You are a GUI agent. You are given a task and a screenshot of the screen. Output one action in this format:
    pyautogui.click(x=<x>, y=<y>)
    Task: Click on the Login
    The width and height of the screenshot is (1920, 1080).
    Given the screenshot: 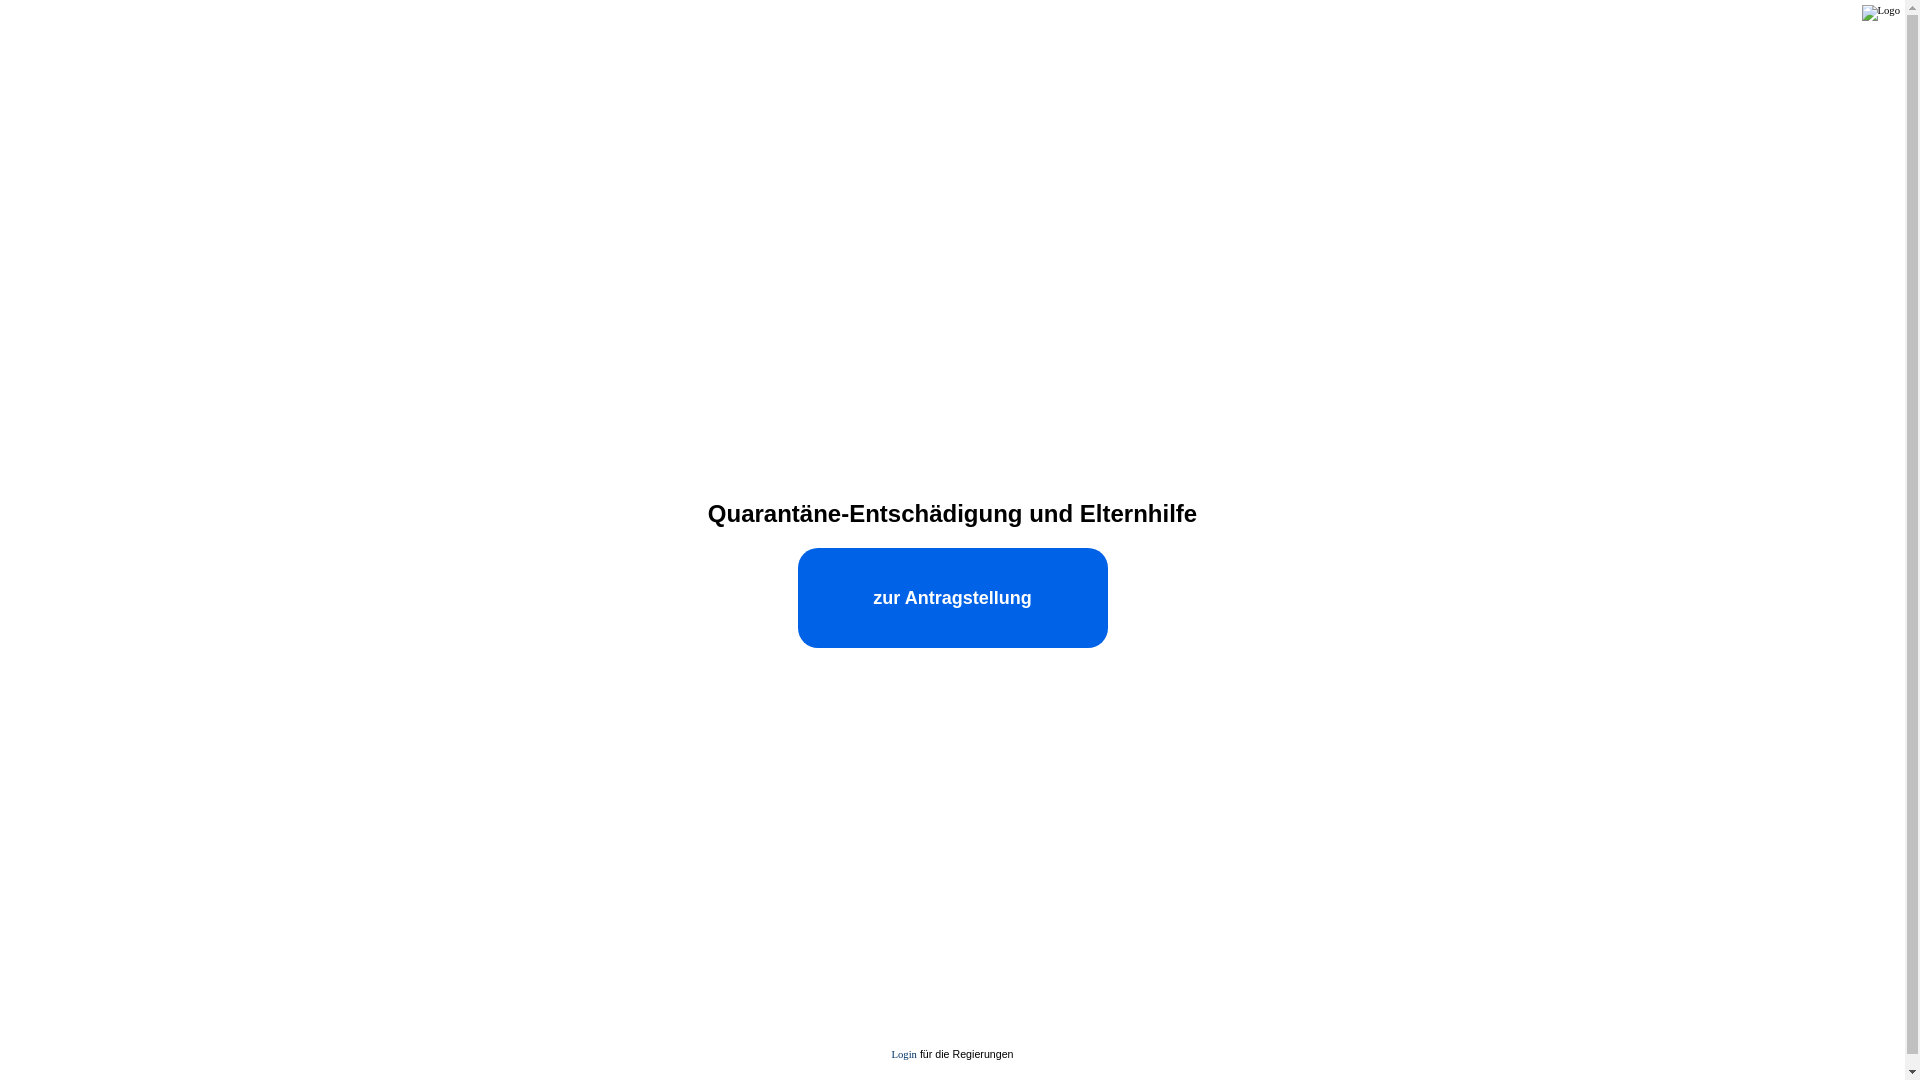 What is the action you would take?
    pyautogui.click(x=904, y=1054)
    